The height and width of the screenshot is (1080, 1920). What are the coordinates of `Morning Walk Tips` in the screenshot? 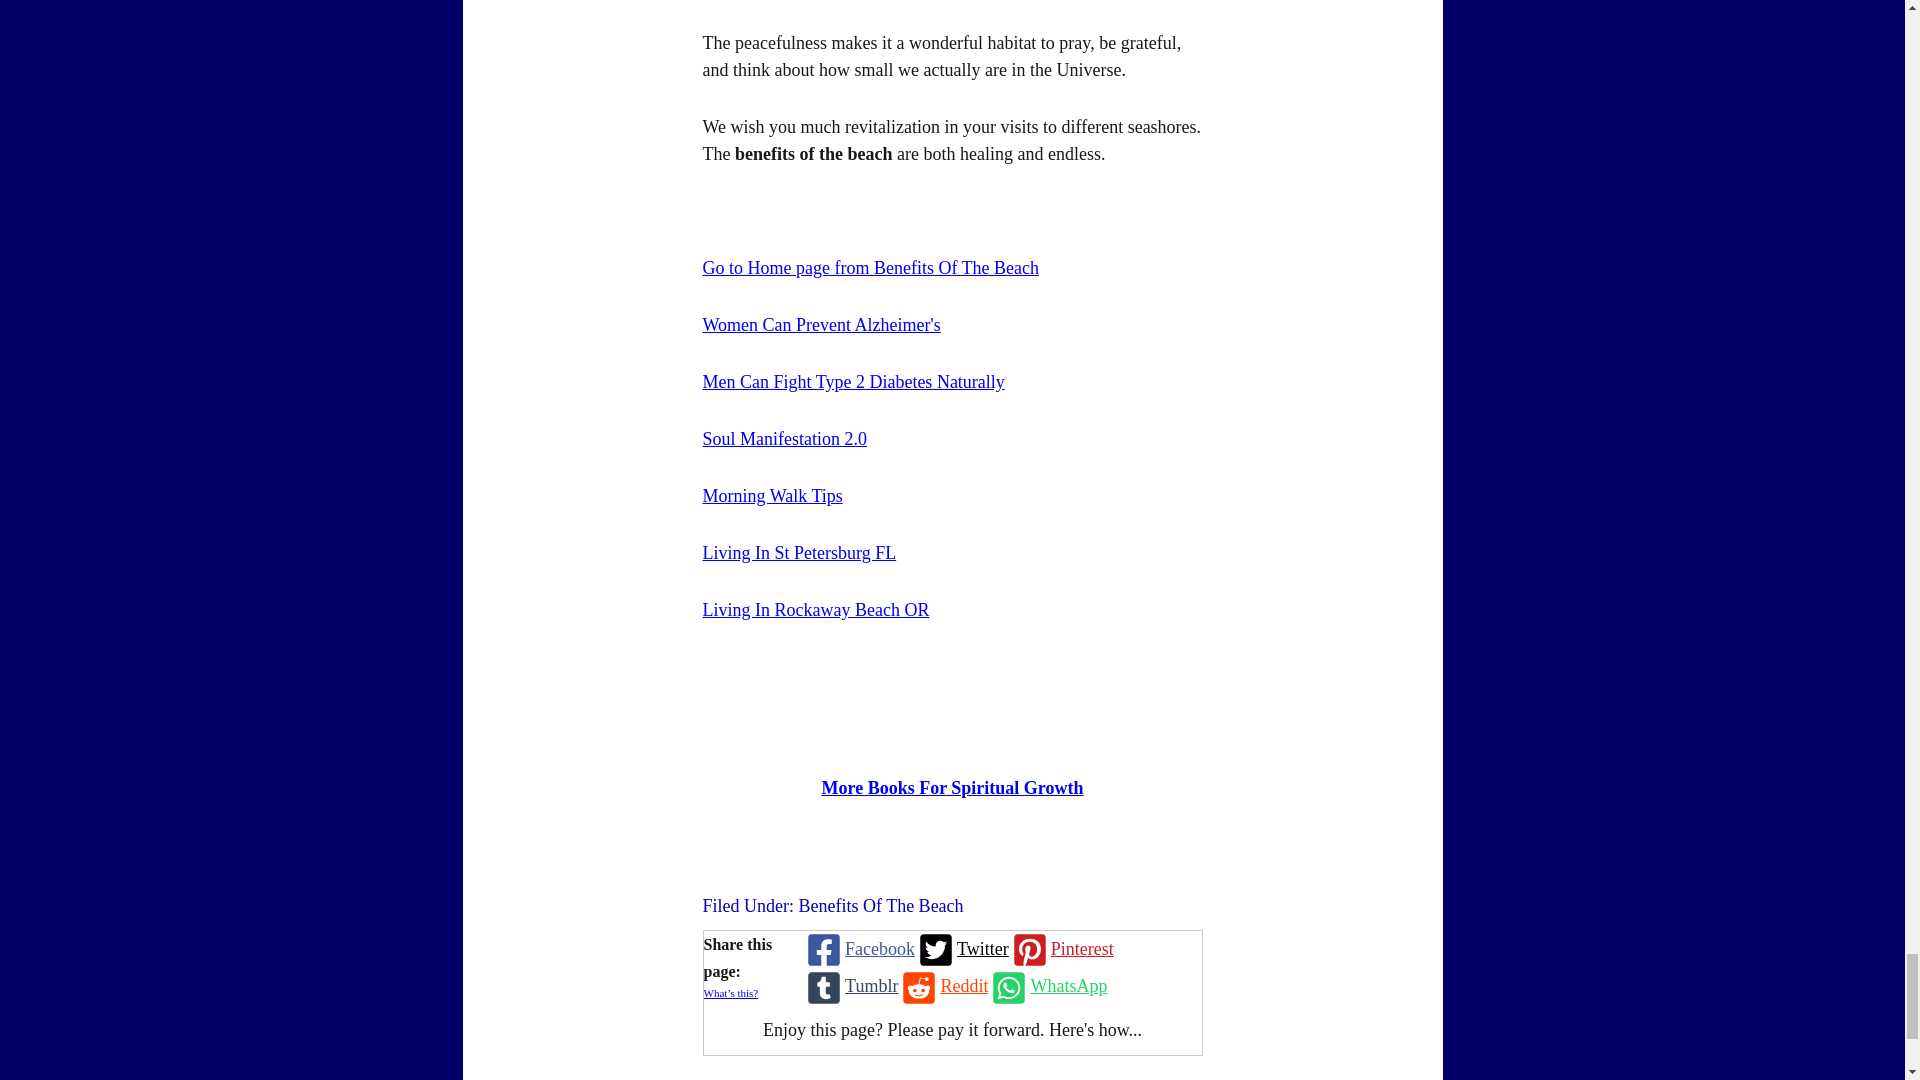 It's located at (772, 496).